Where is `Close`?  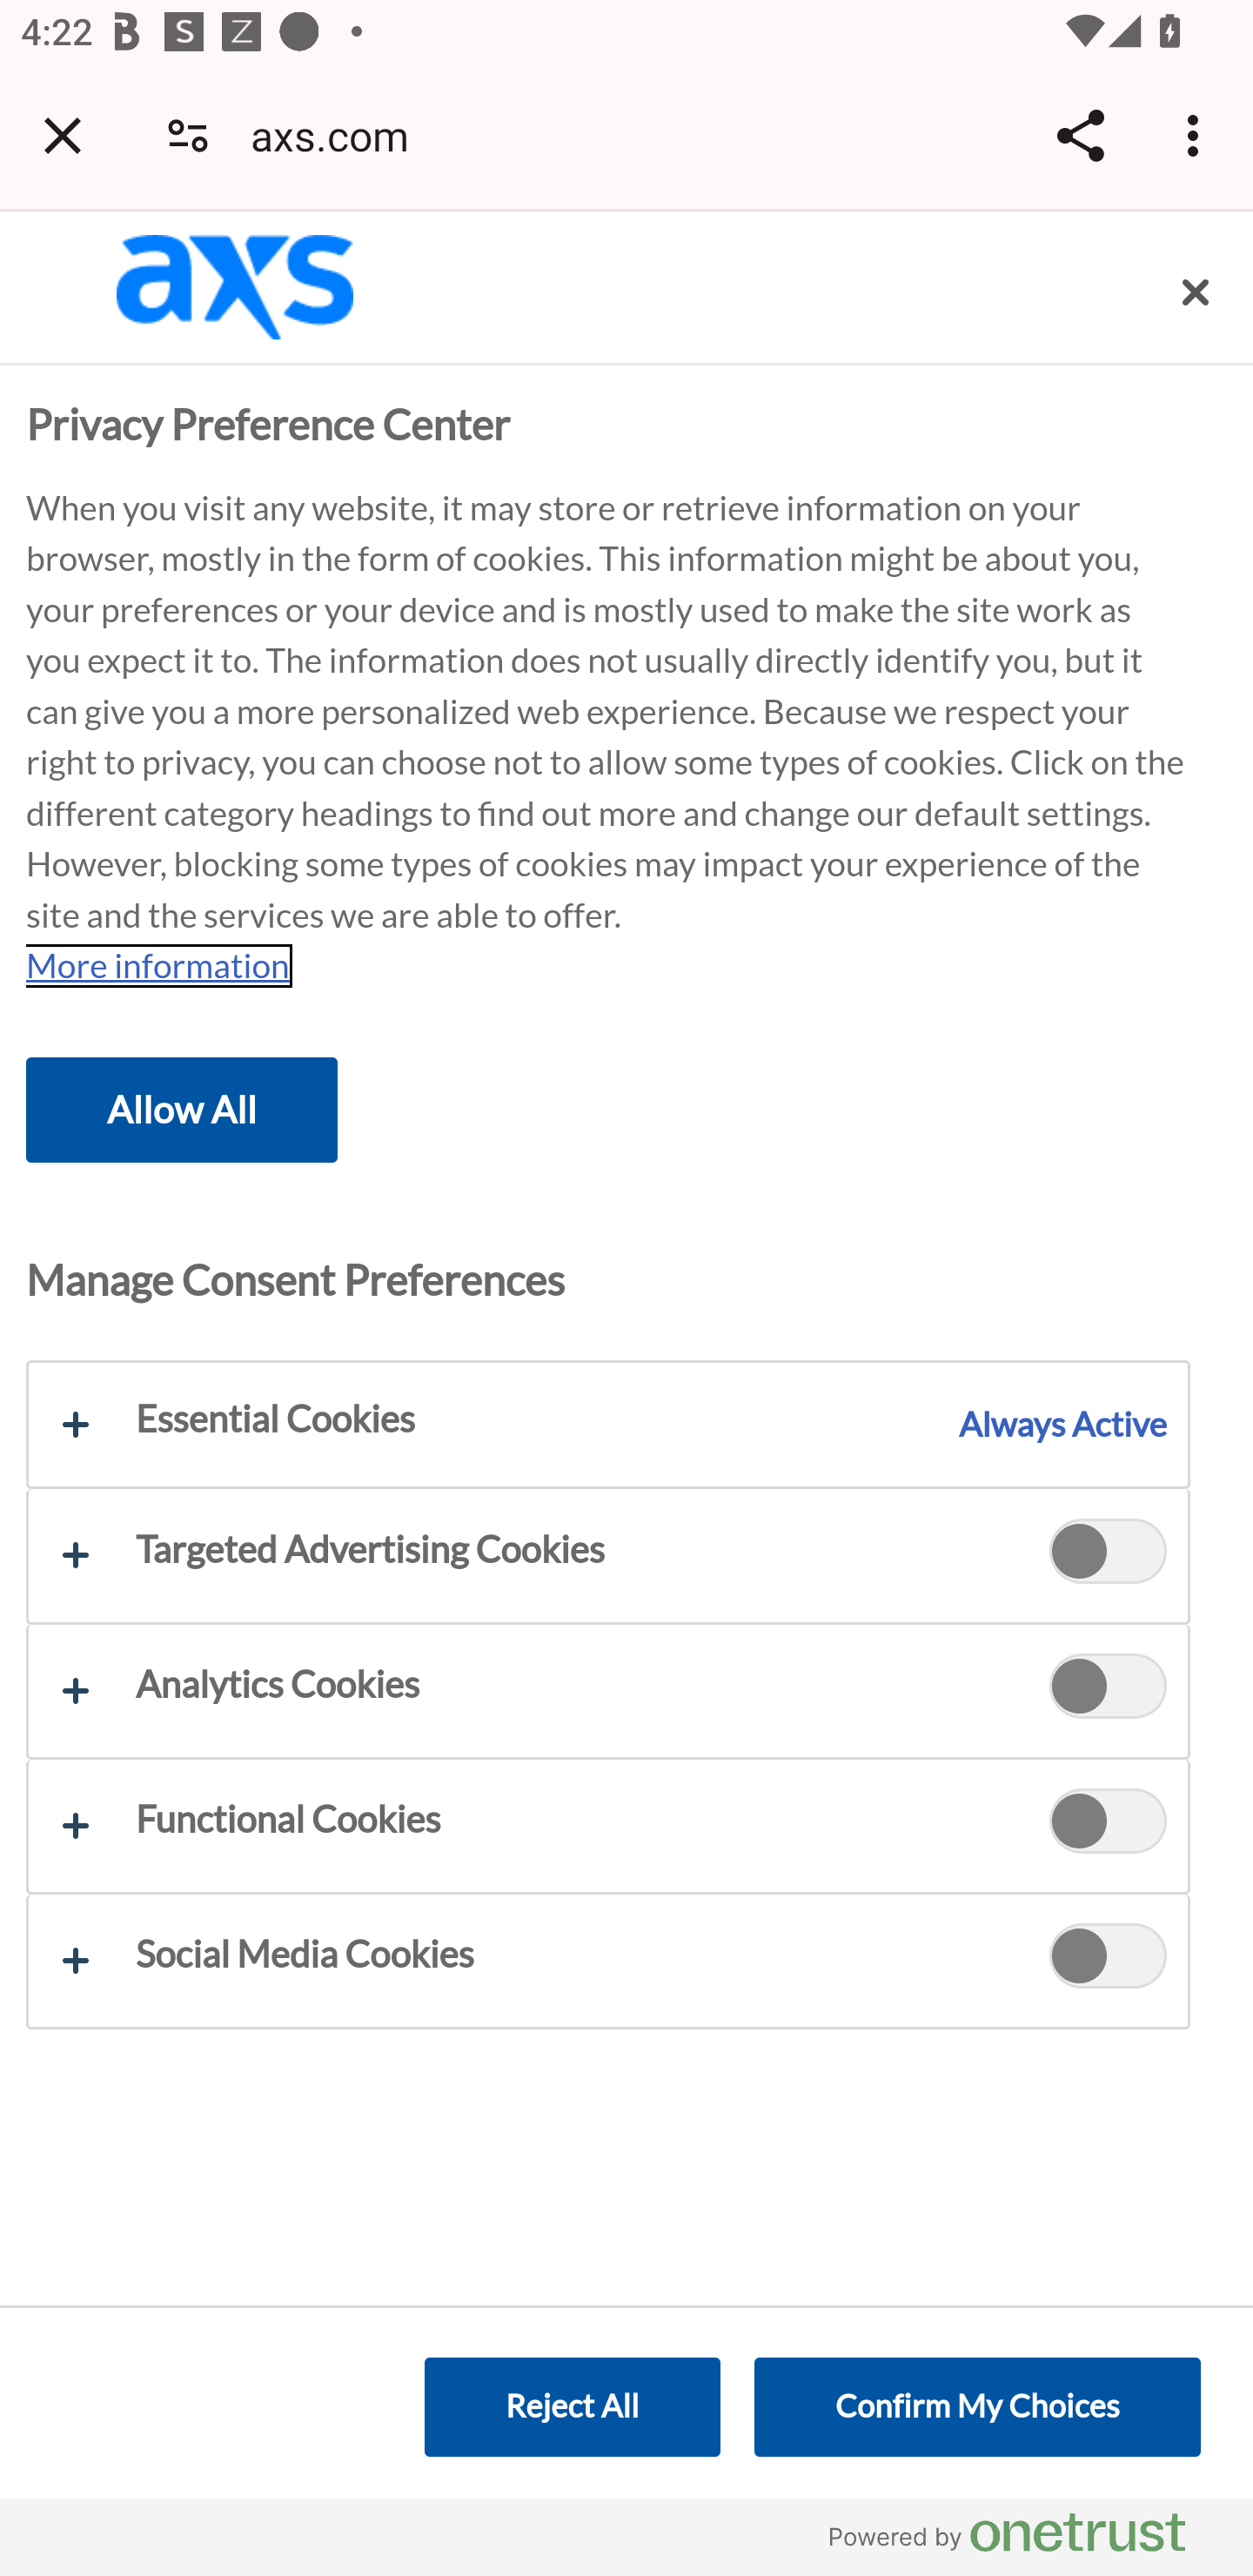 Close is located at coordinates (1196, 292).